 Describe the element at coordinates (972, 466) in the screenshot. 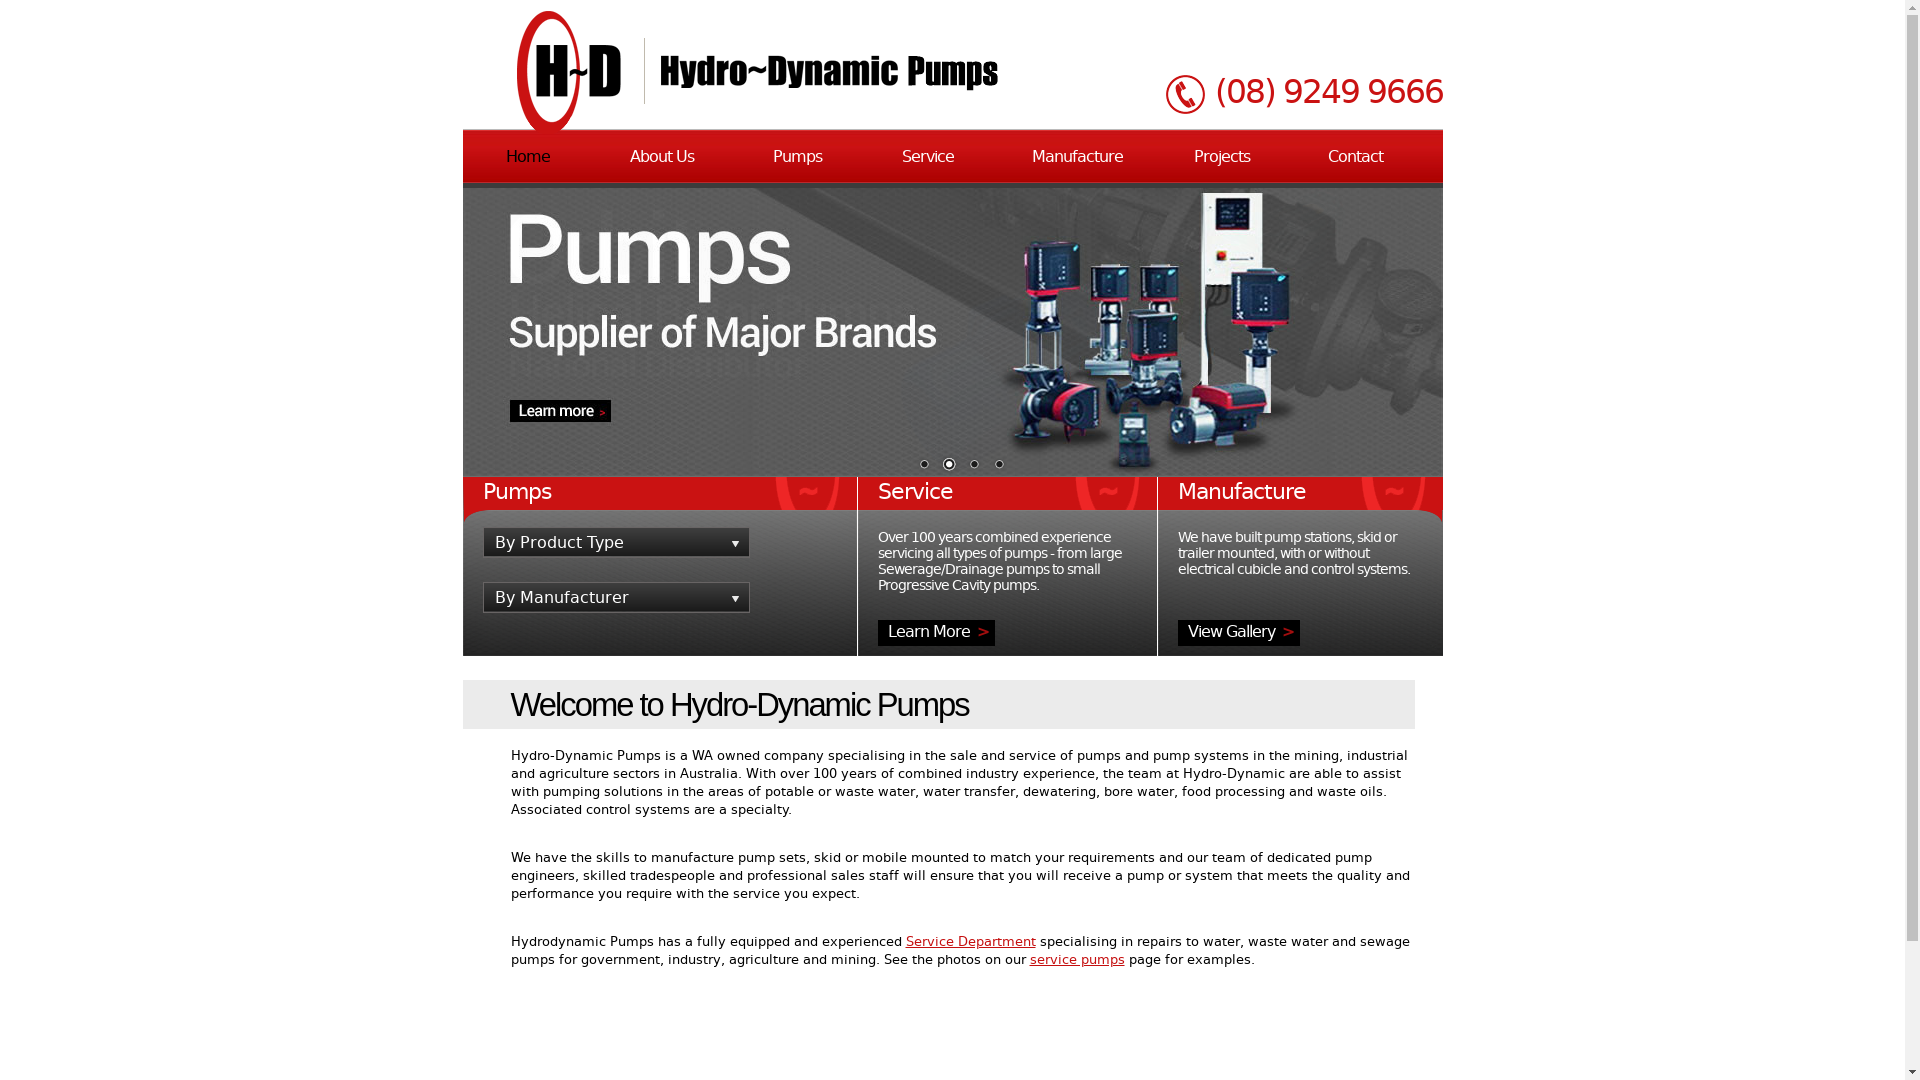

I see `3` at that location.